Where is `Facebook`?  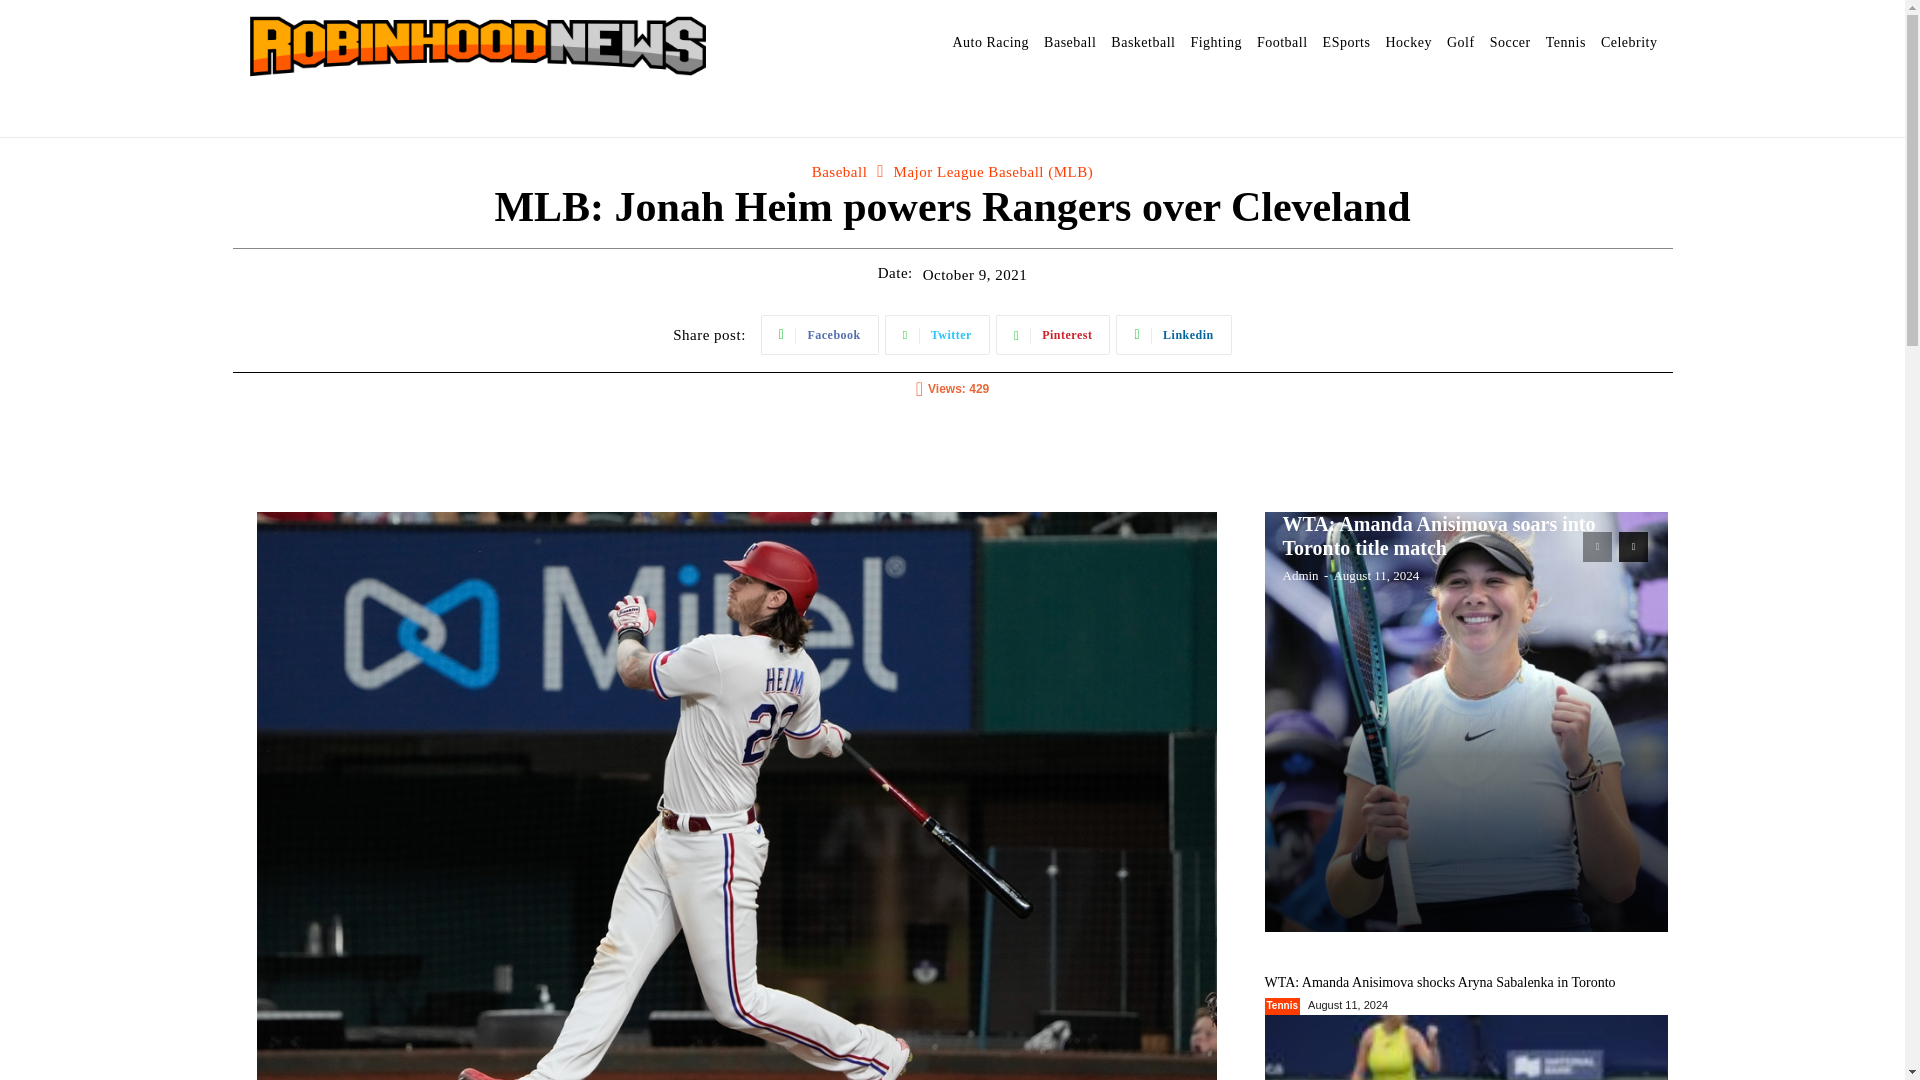
Facebook is located at coordinates (820, 335).